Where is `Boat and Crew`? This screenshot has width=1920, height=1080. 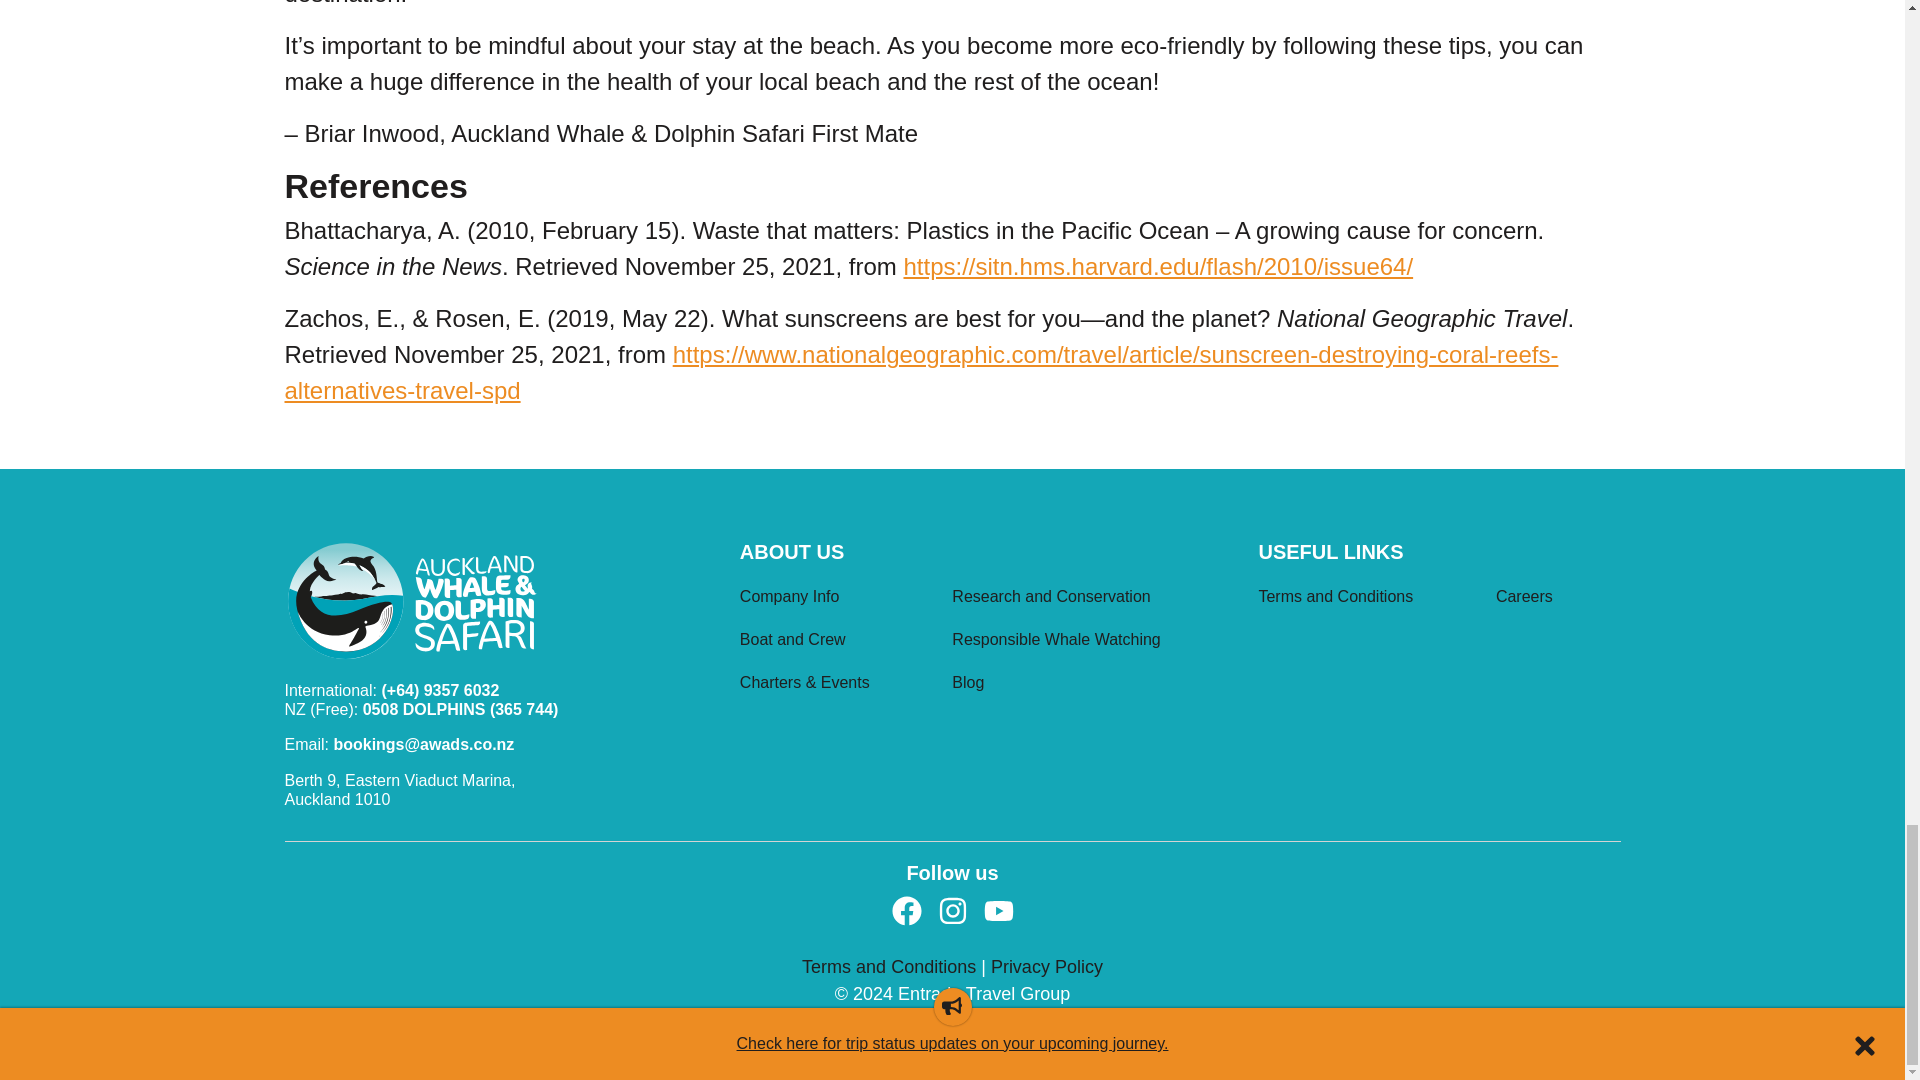
Boat and Crew is located at coordinates (838, 642).